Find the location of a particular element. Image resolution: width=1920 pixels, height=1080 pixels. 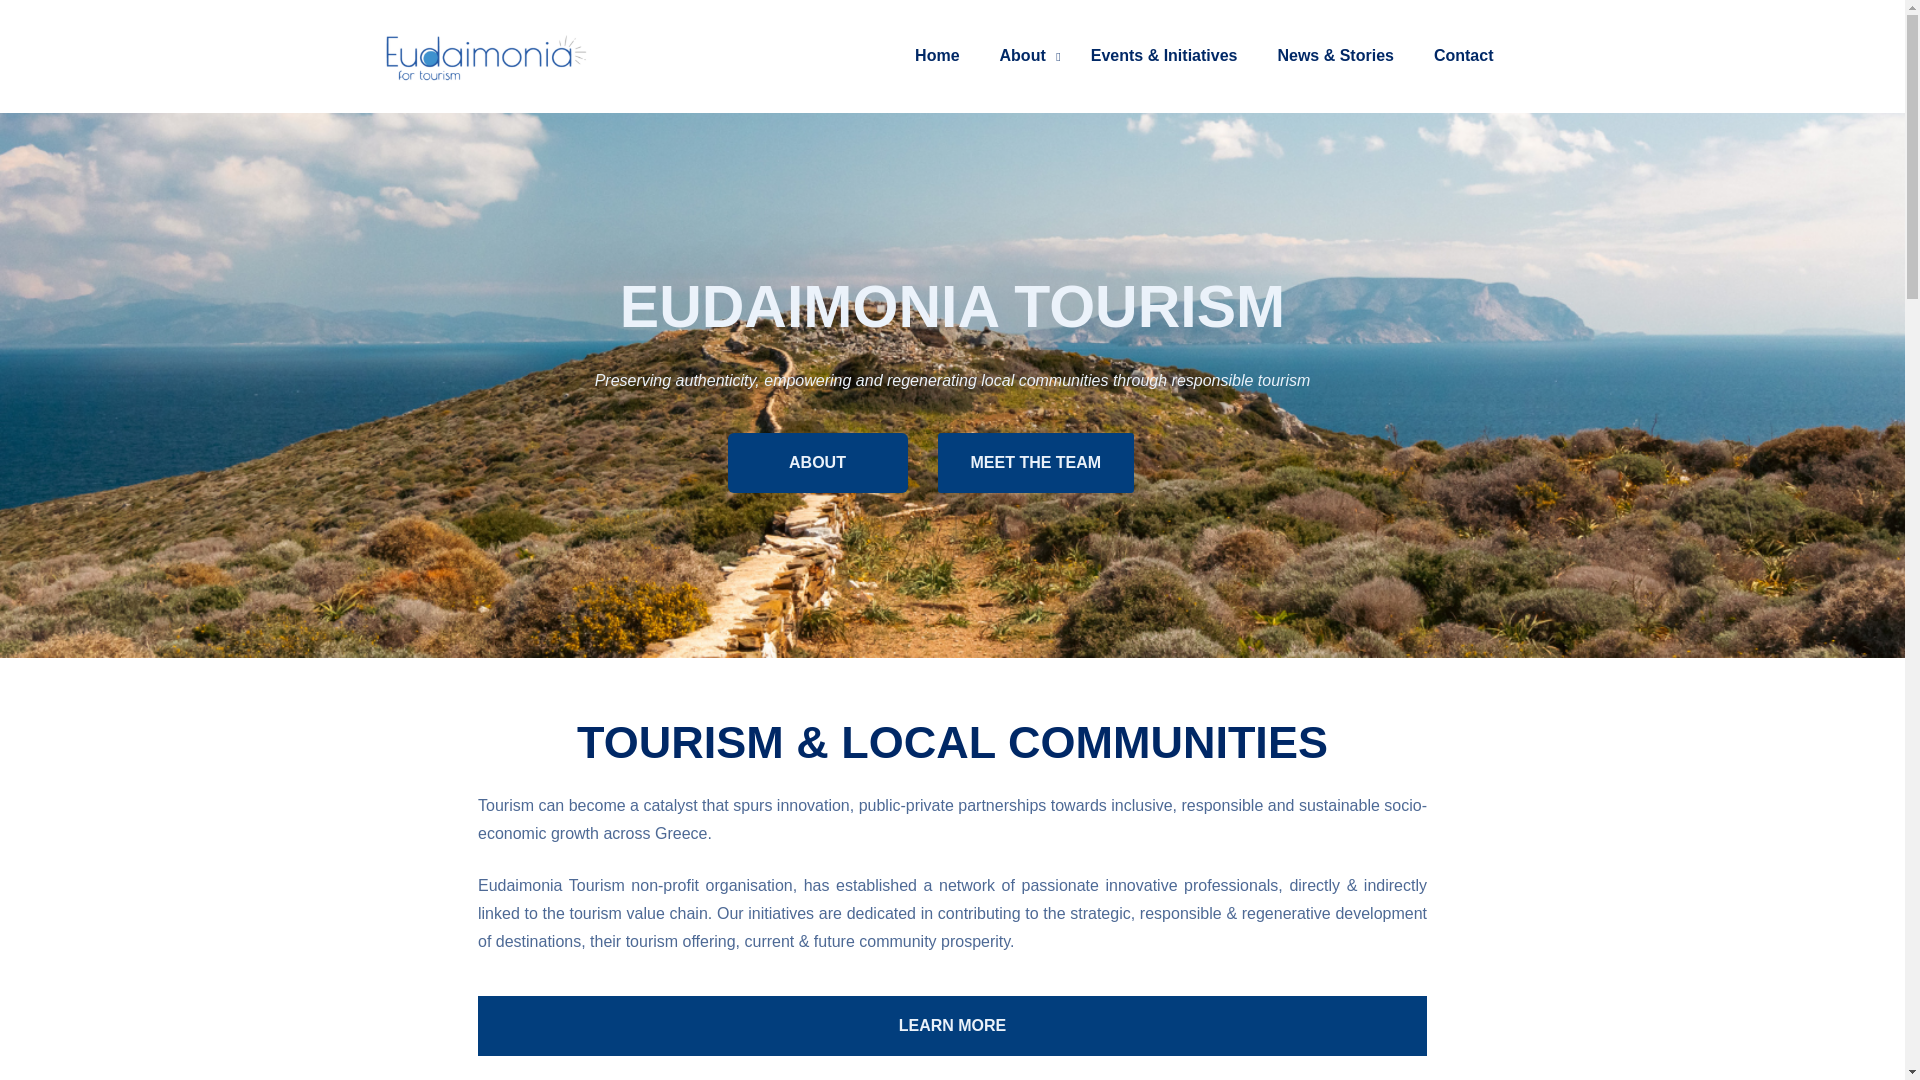

LEARN MORE is located at coordinates (1263, 1026).